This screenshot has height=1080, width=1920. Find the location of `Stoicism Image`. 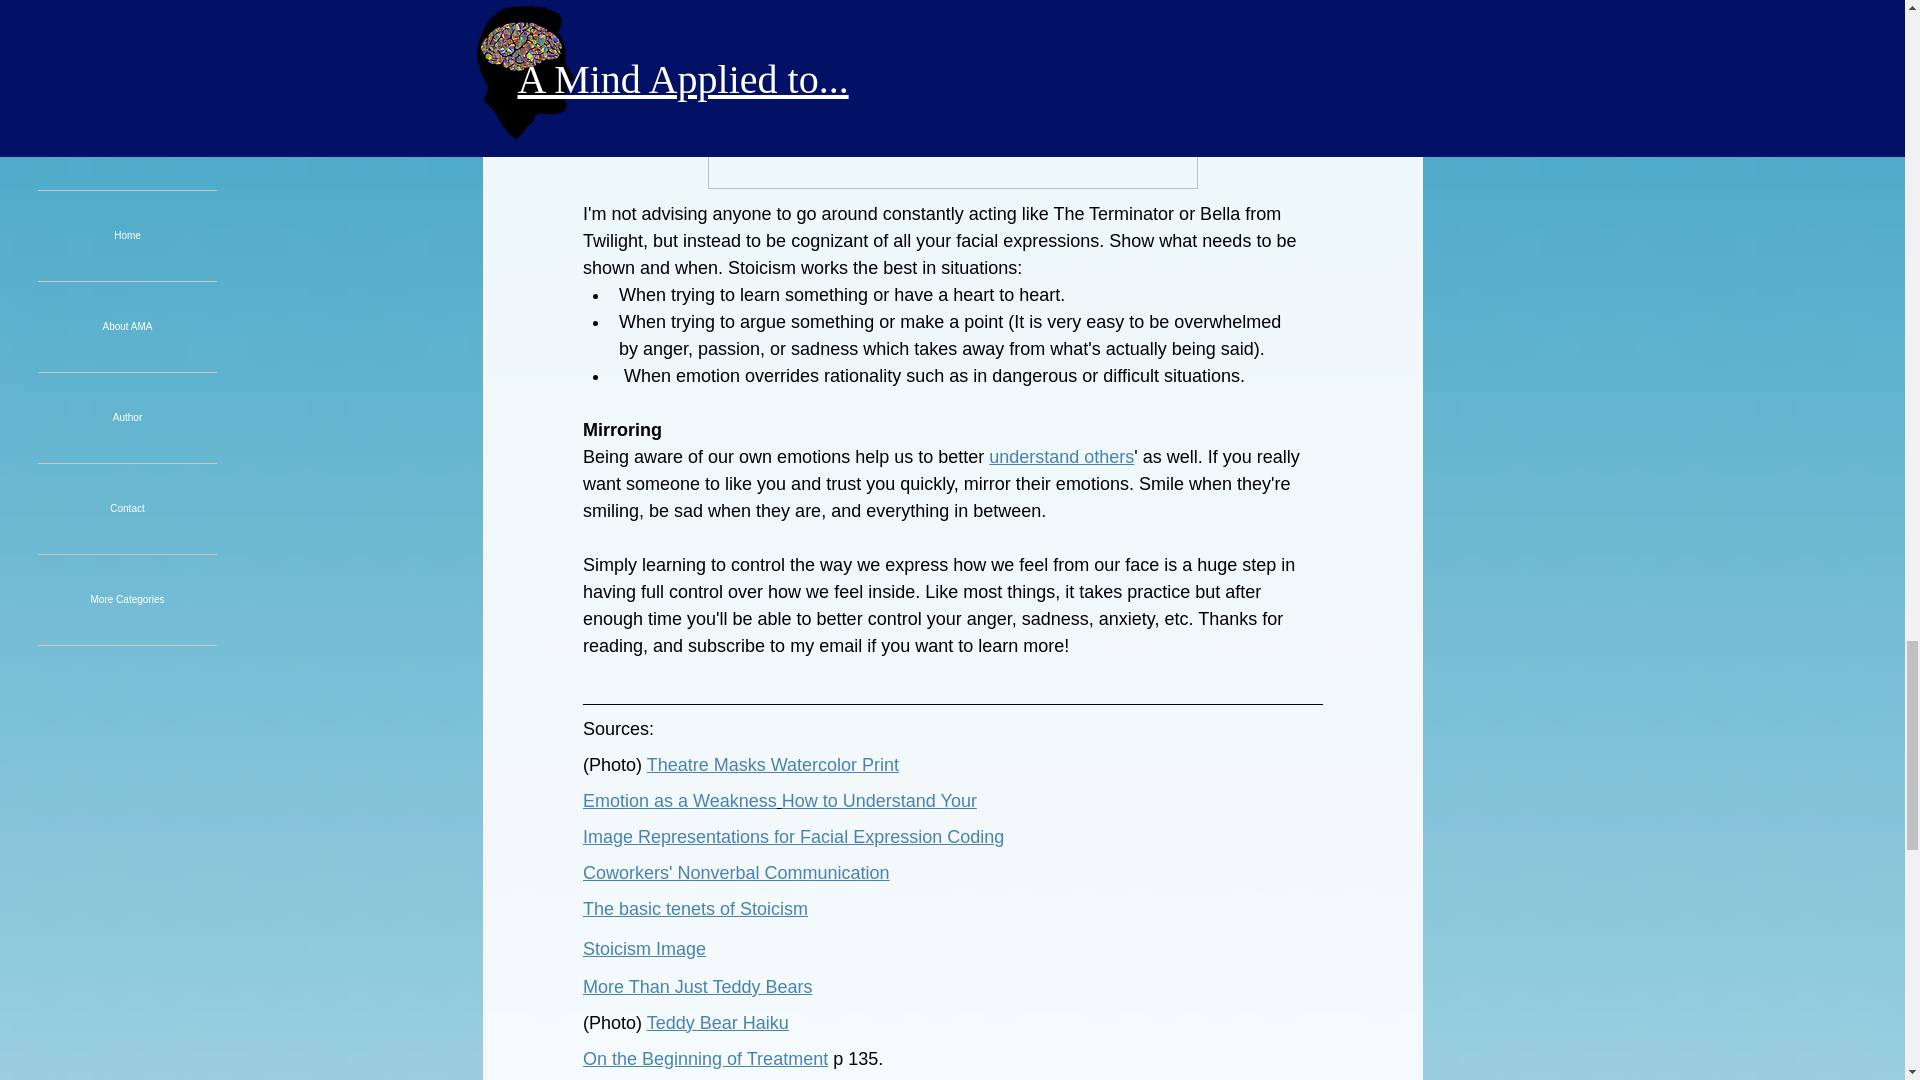

Stoicism Image is located at coordinates (642, 948).